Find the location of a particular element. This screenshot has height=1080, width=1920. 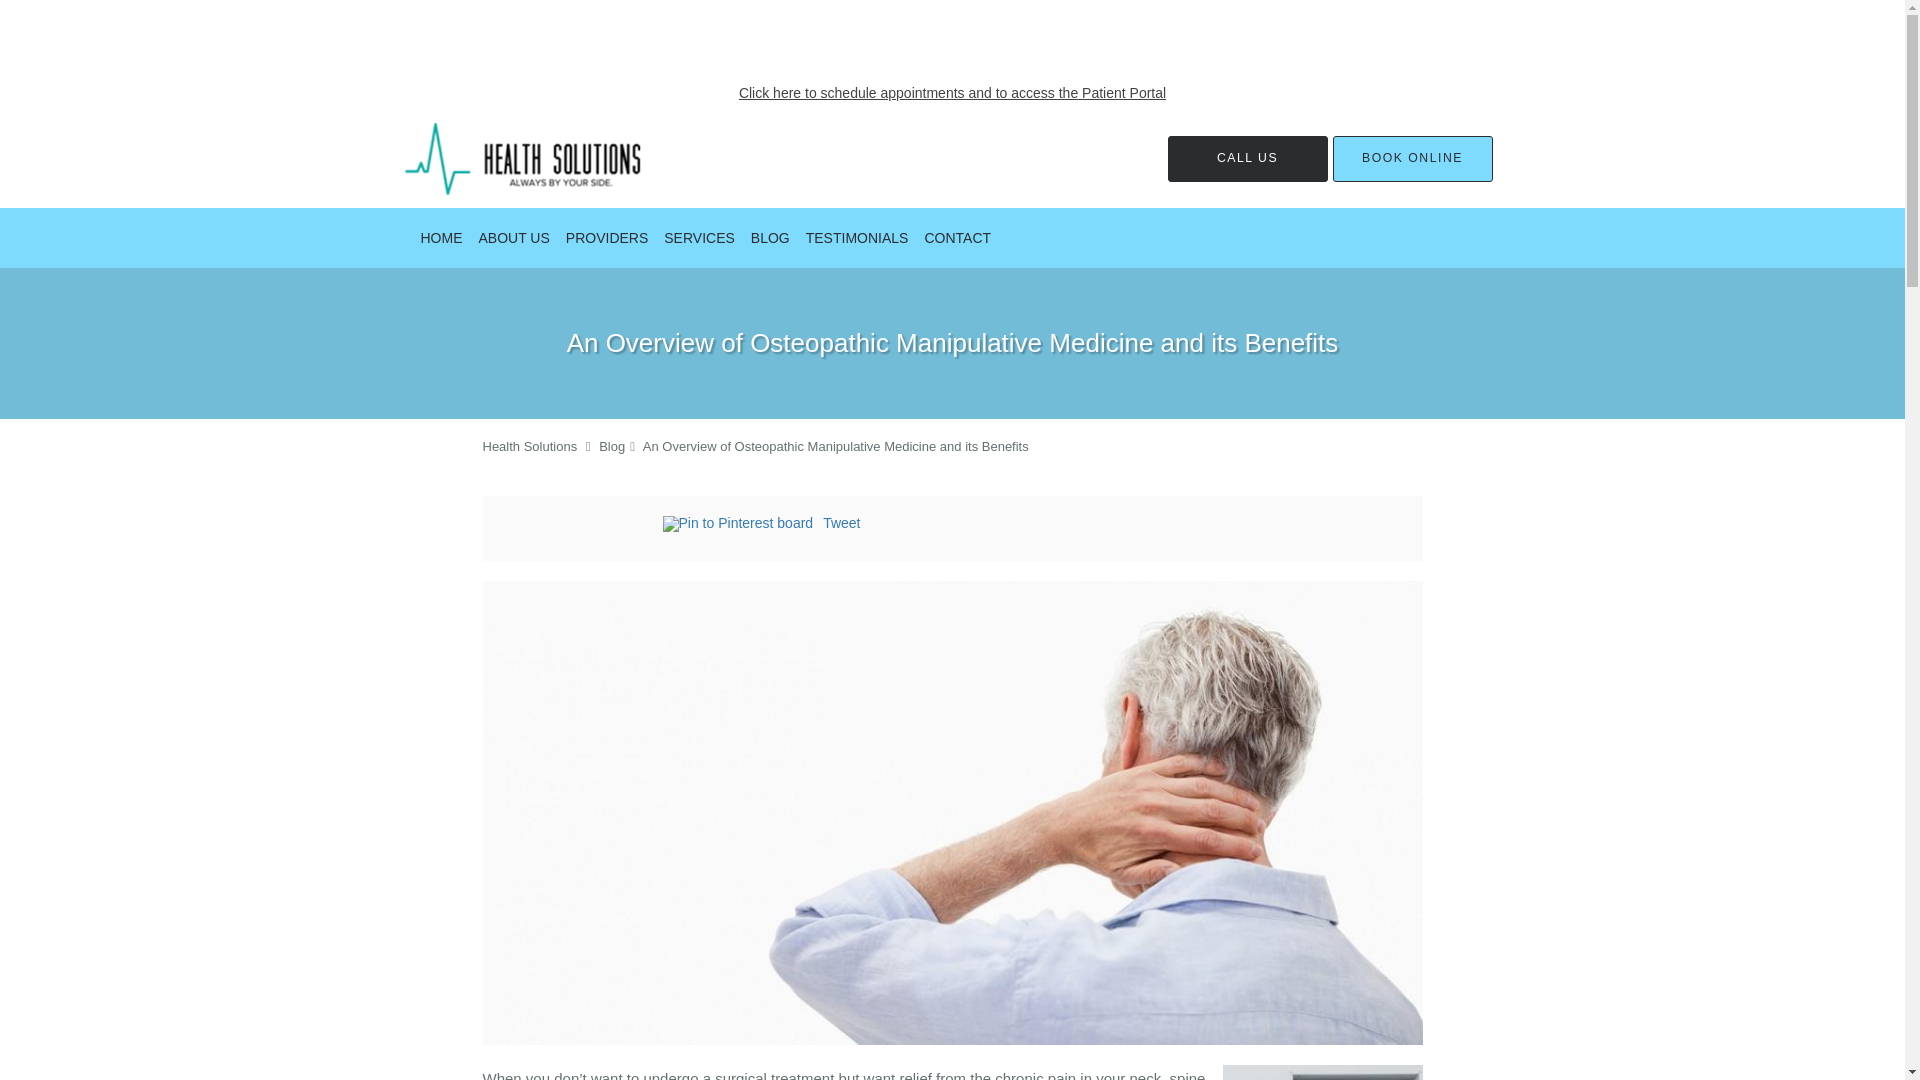

CONTACT is located at coordinates (956, 238).